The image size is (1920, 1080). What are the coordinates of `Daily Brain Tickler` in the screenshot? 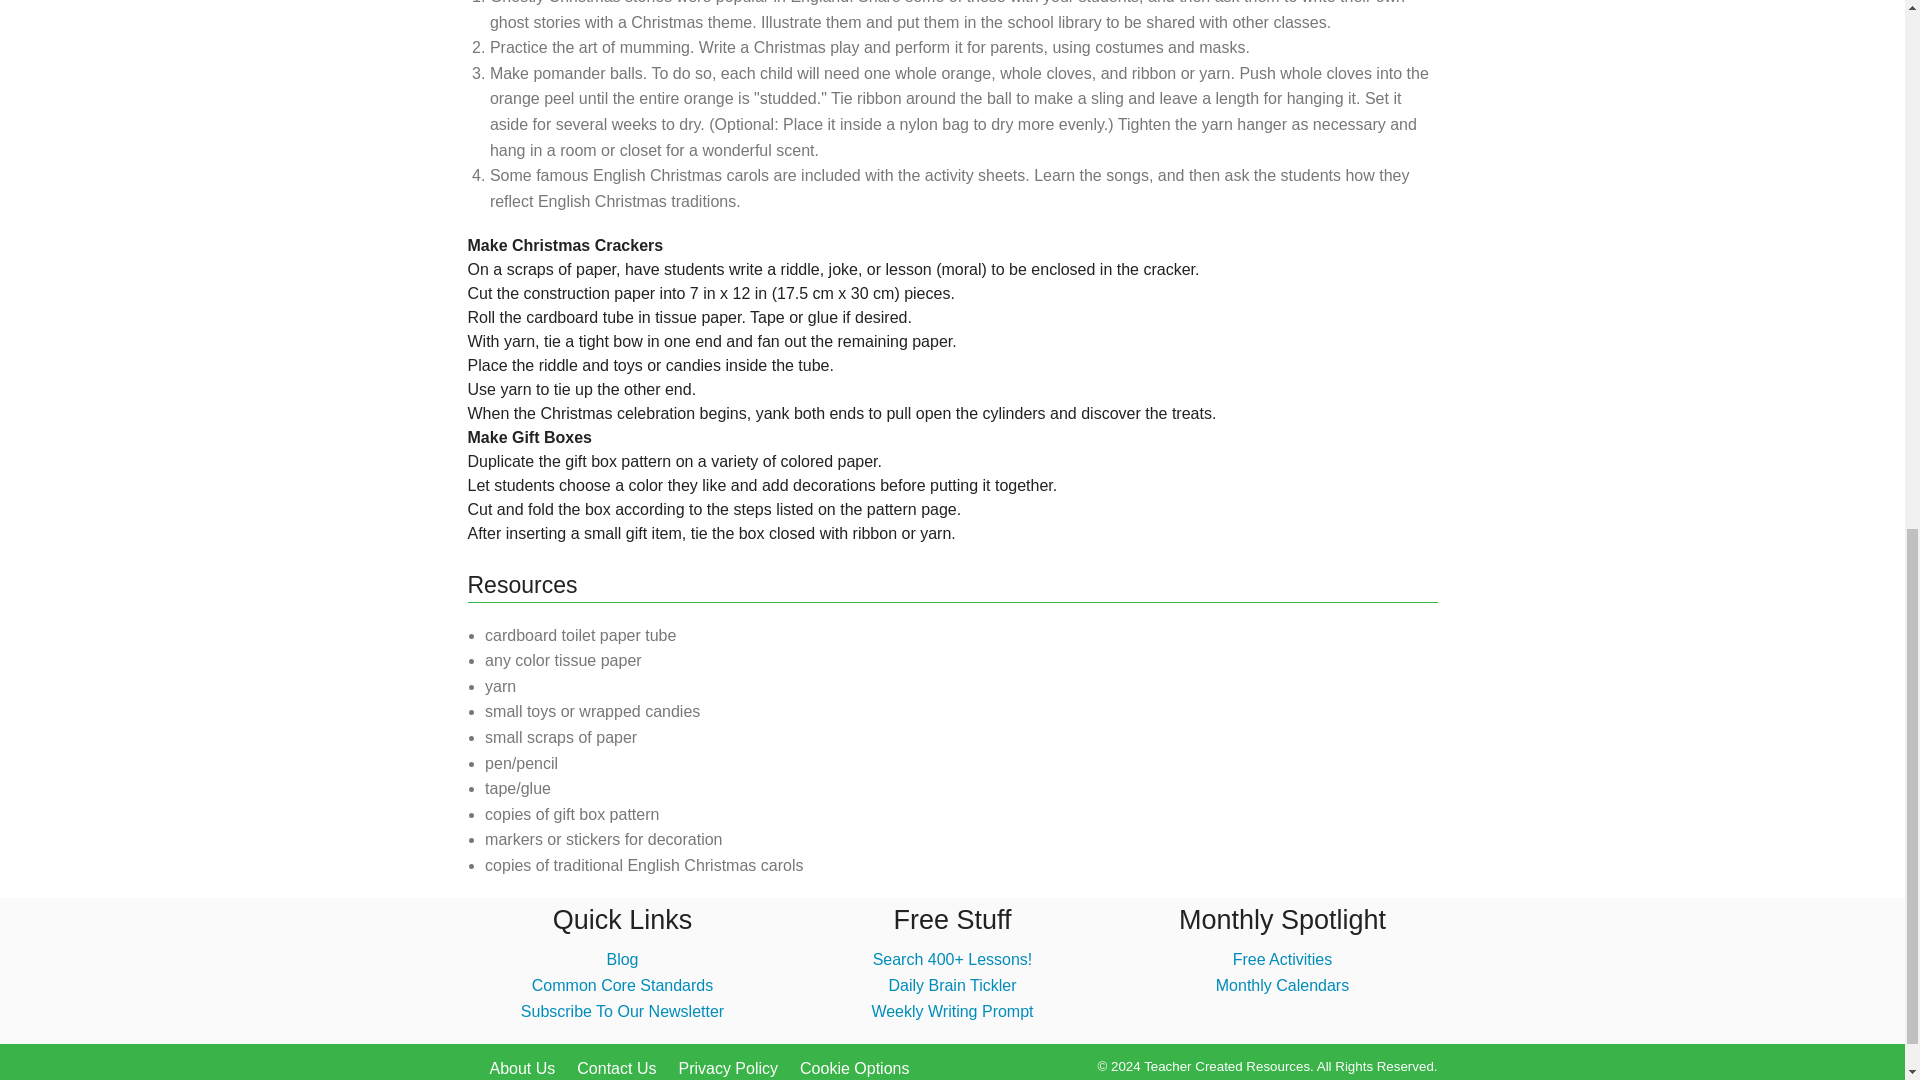 It's located at (951, 985).